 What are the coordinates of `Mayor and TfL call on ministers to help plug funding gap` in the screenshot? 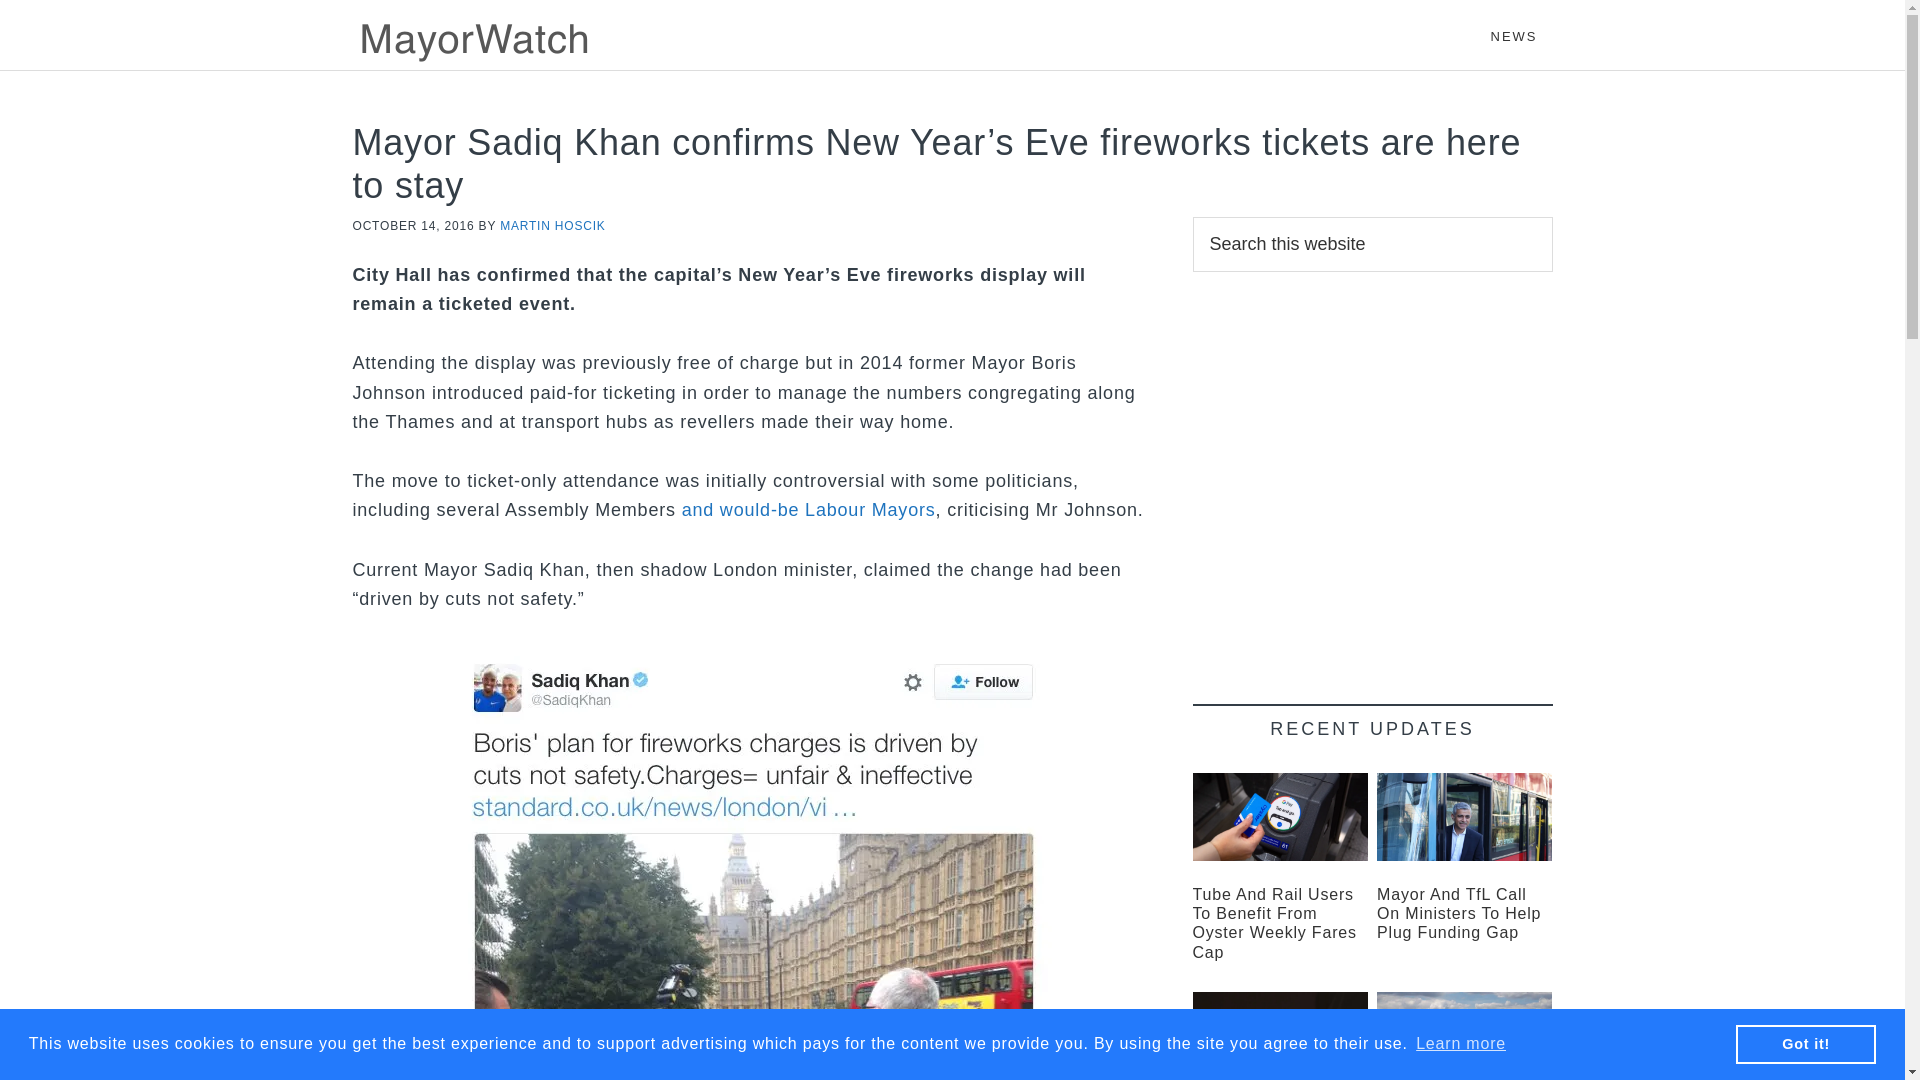 It's located at (1458, 912).